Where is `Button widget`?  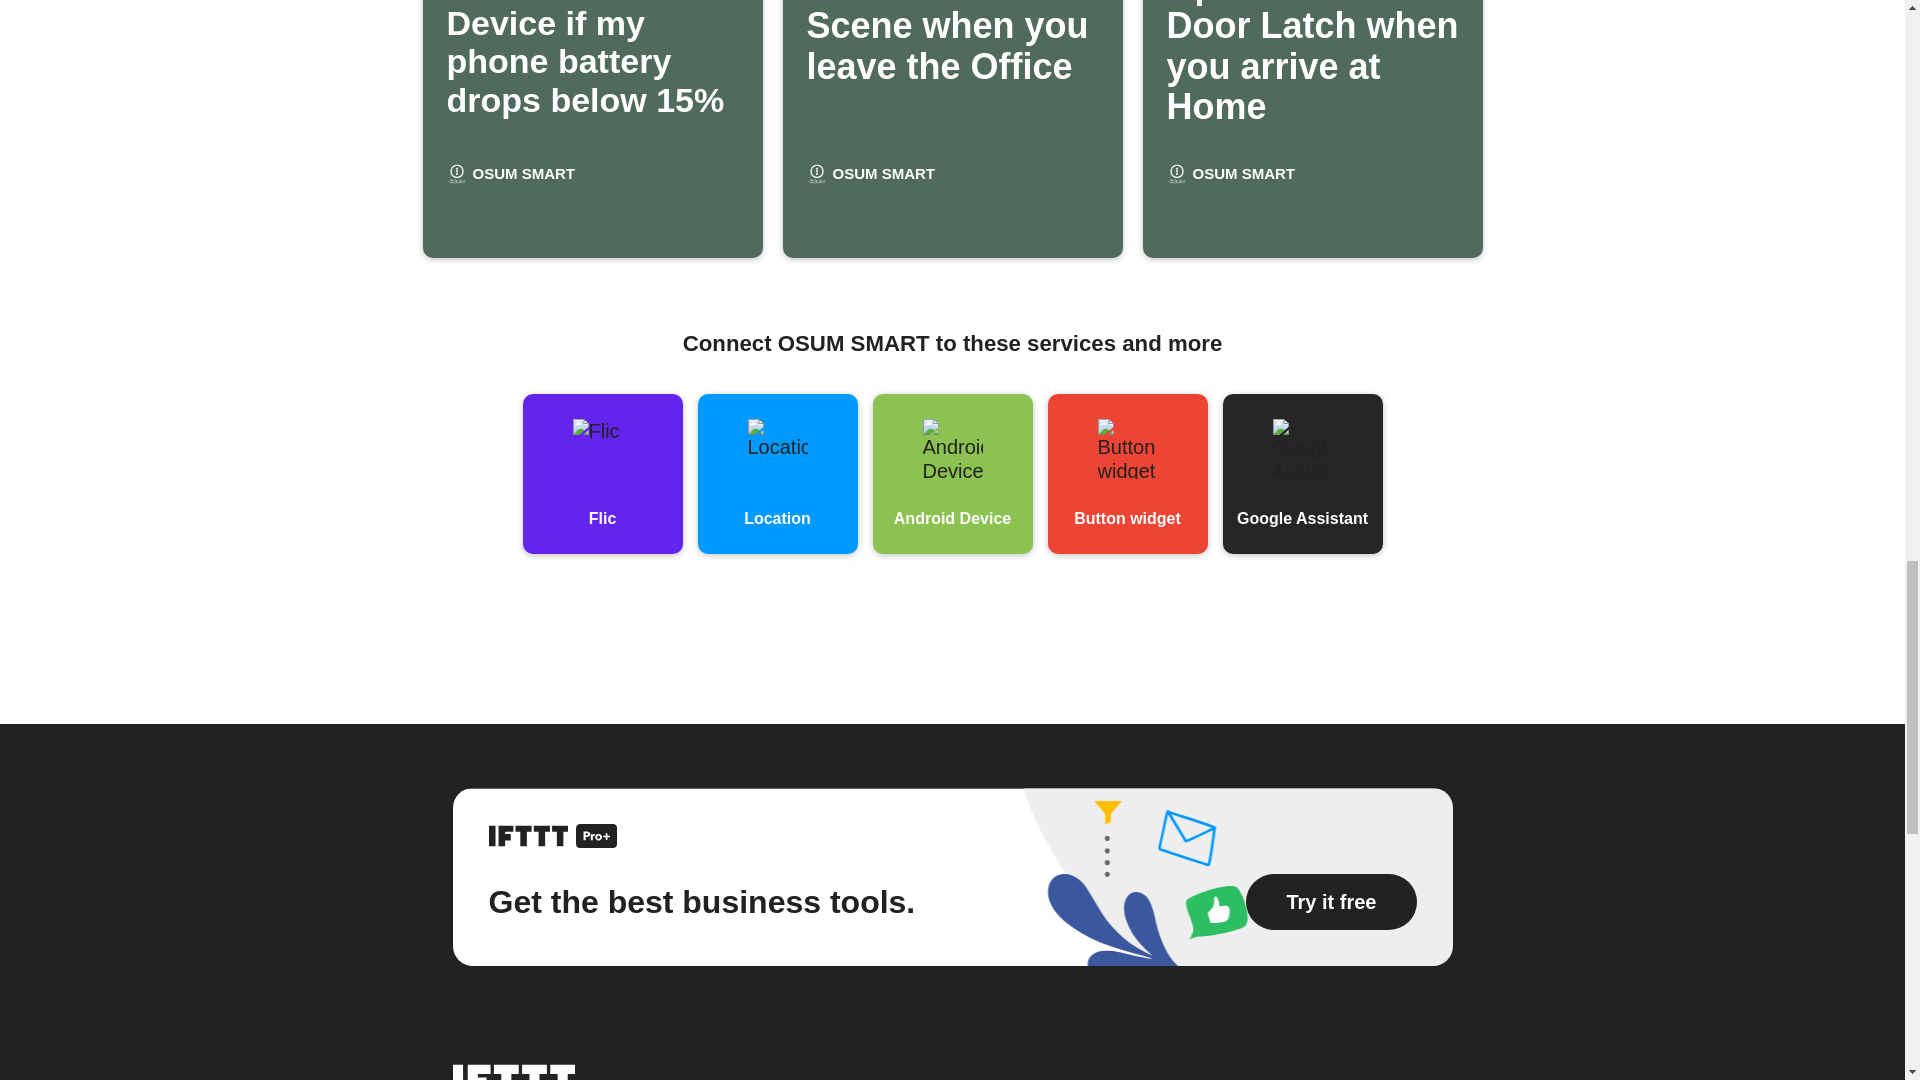
Button widget is located at coordinates (1128, 474).